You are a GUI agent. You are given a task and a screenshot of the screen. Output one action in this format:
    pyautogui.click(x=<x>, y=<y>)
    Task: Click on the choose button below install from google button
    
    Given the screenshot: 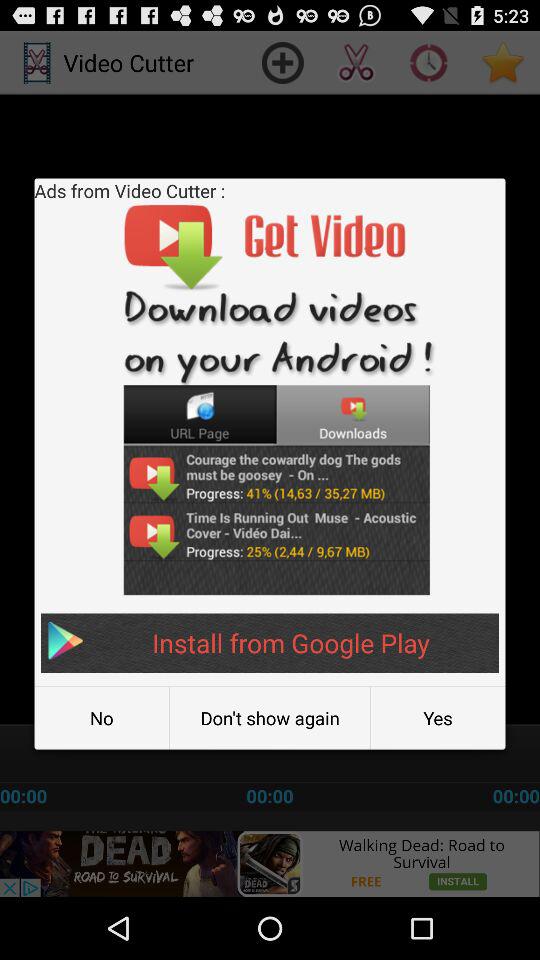 What is the action you would take?
    pyautogui.click(x=102, y=718)
    